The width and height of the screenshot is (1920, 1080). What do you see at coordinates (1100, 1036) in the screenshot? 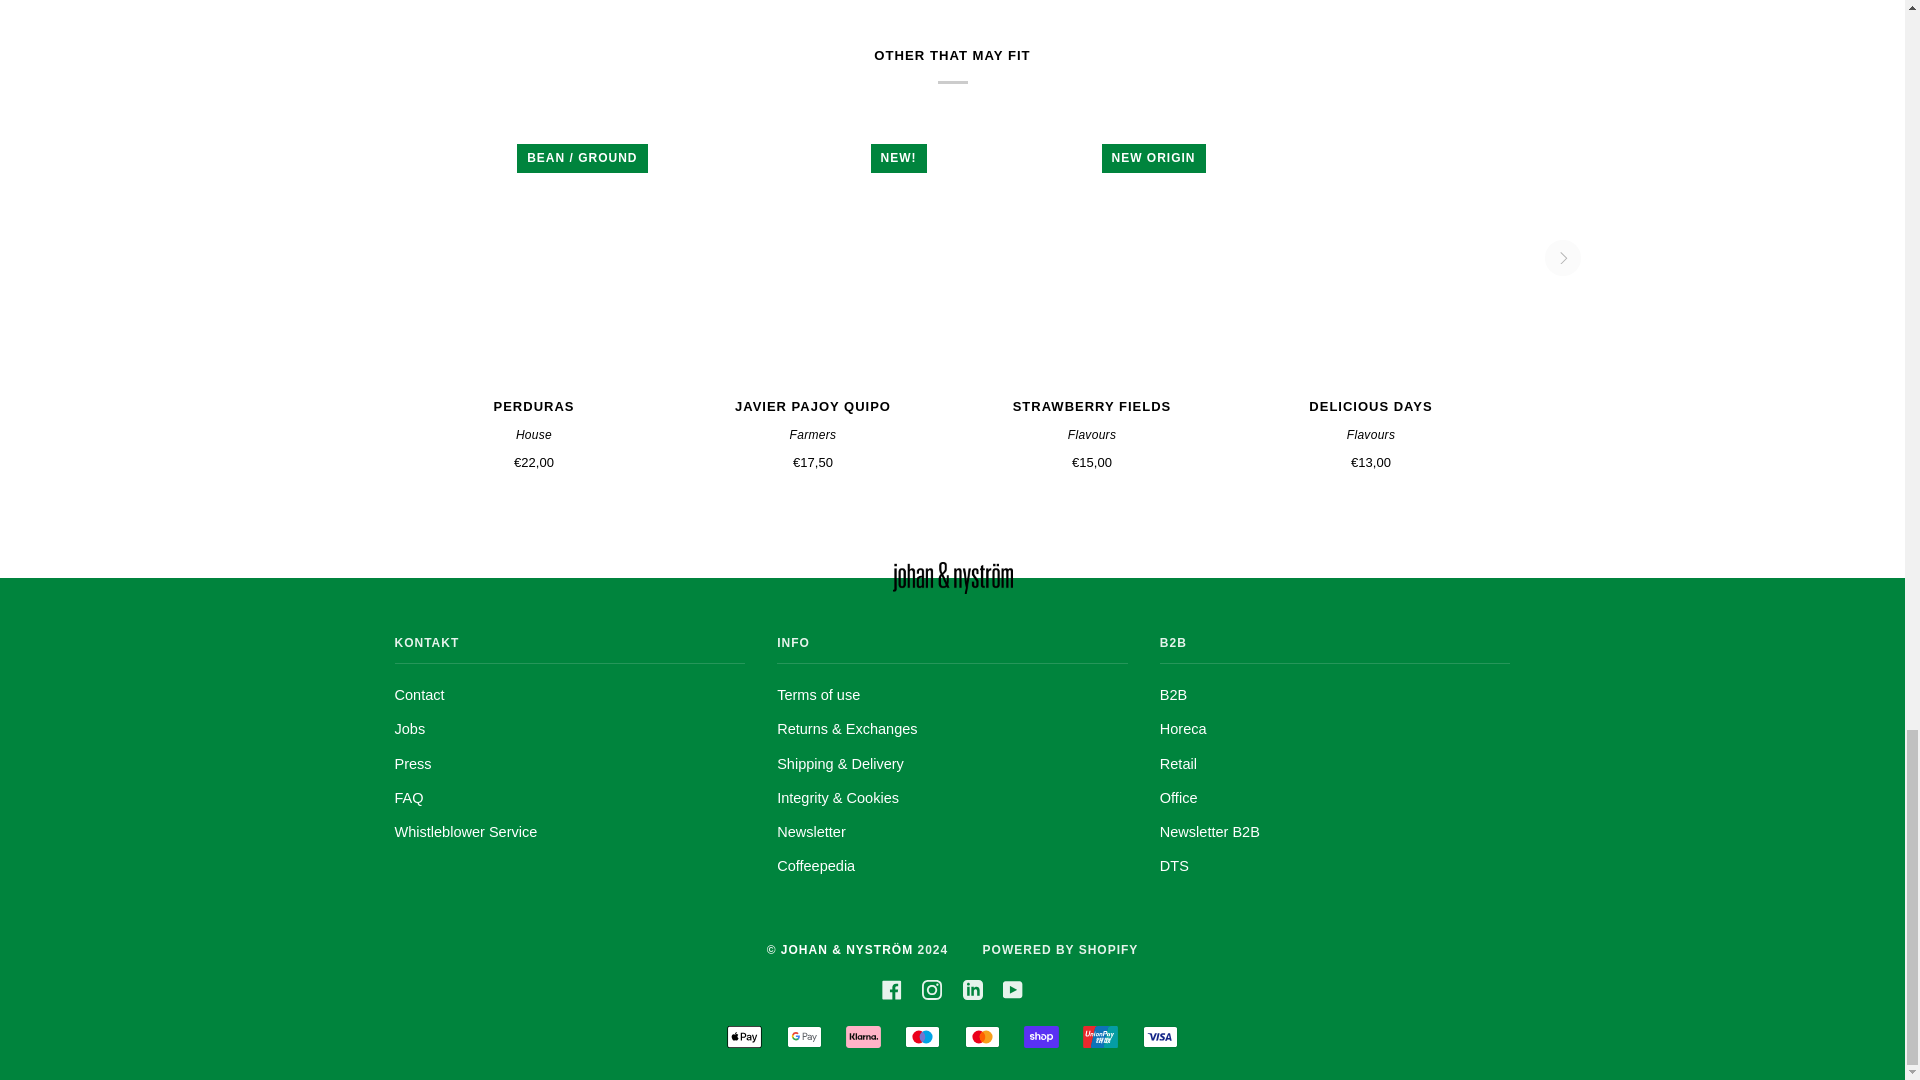
I see `UNION PAY` at bounding box center [1100, 1036].